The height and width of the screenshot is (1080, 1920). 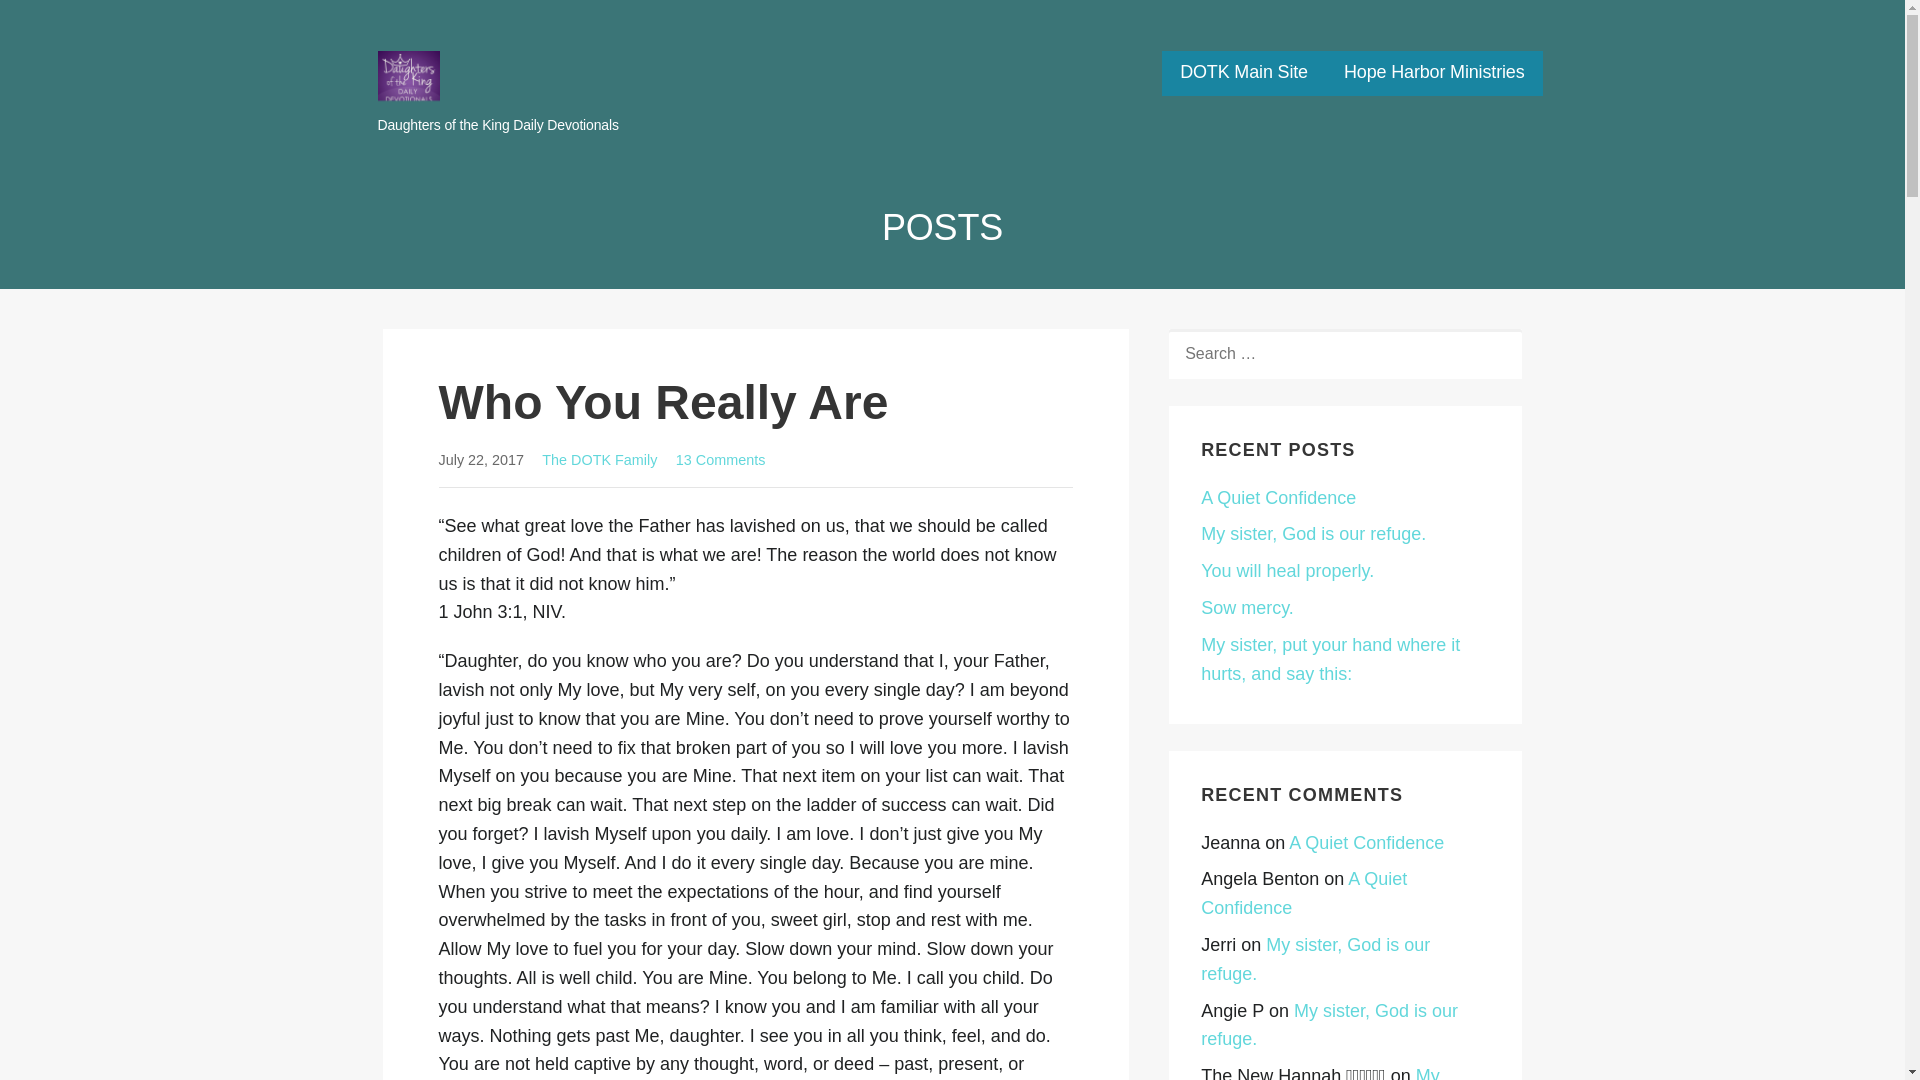 I want to click on The DOTK Family, so click(x=598, y=460).